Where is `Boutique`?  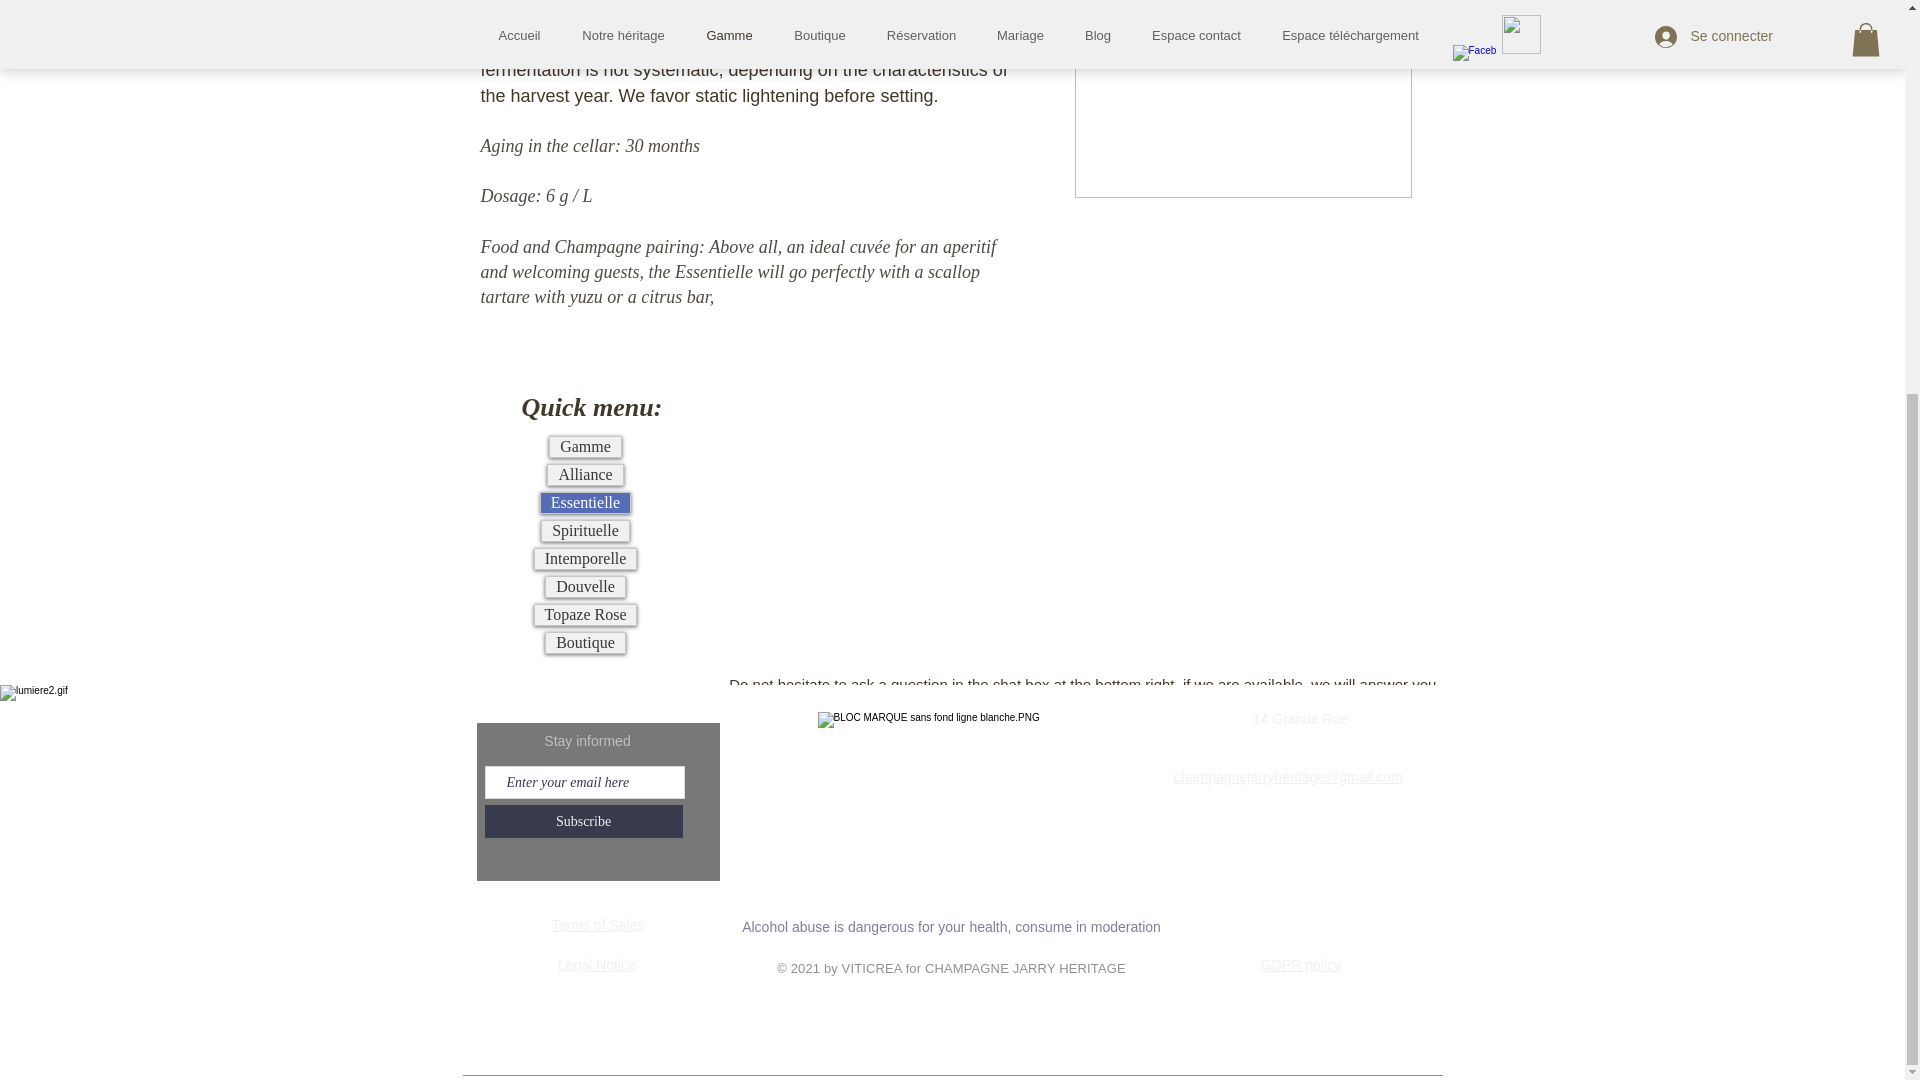 Boutique is located at coordinates (585, 642).